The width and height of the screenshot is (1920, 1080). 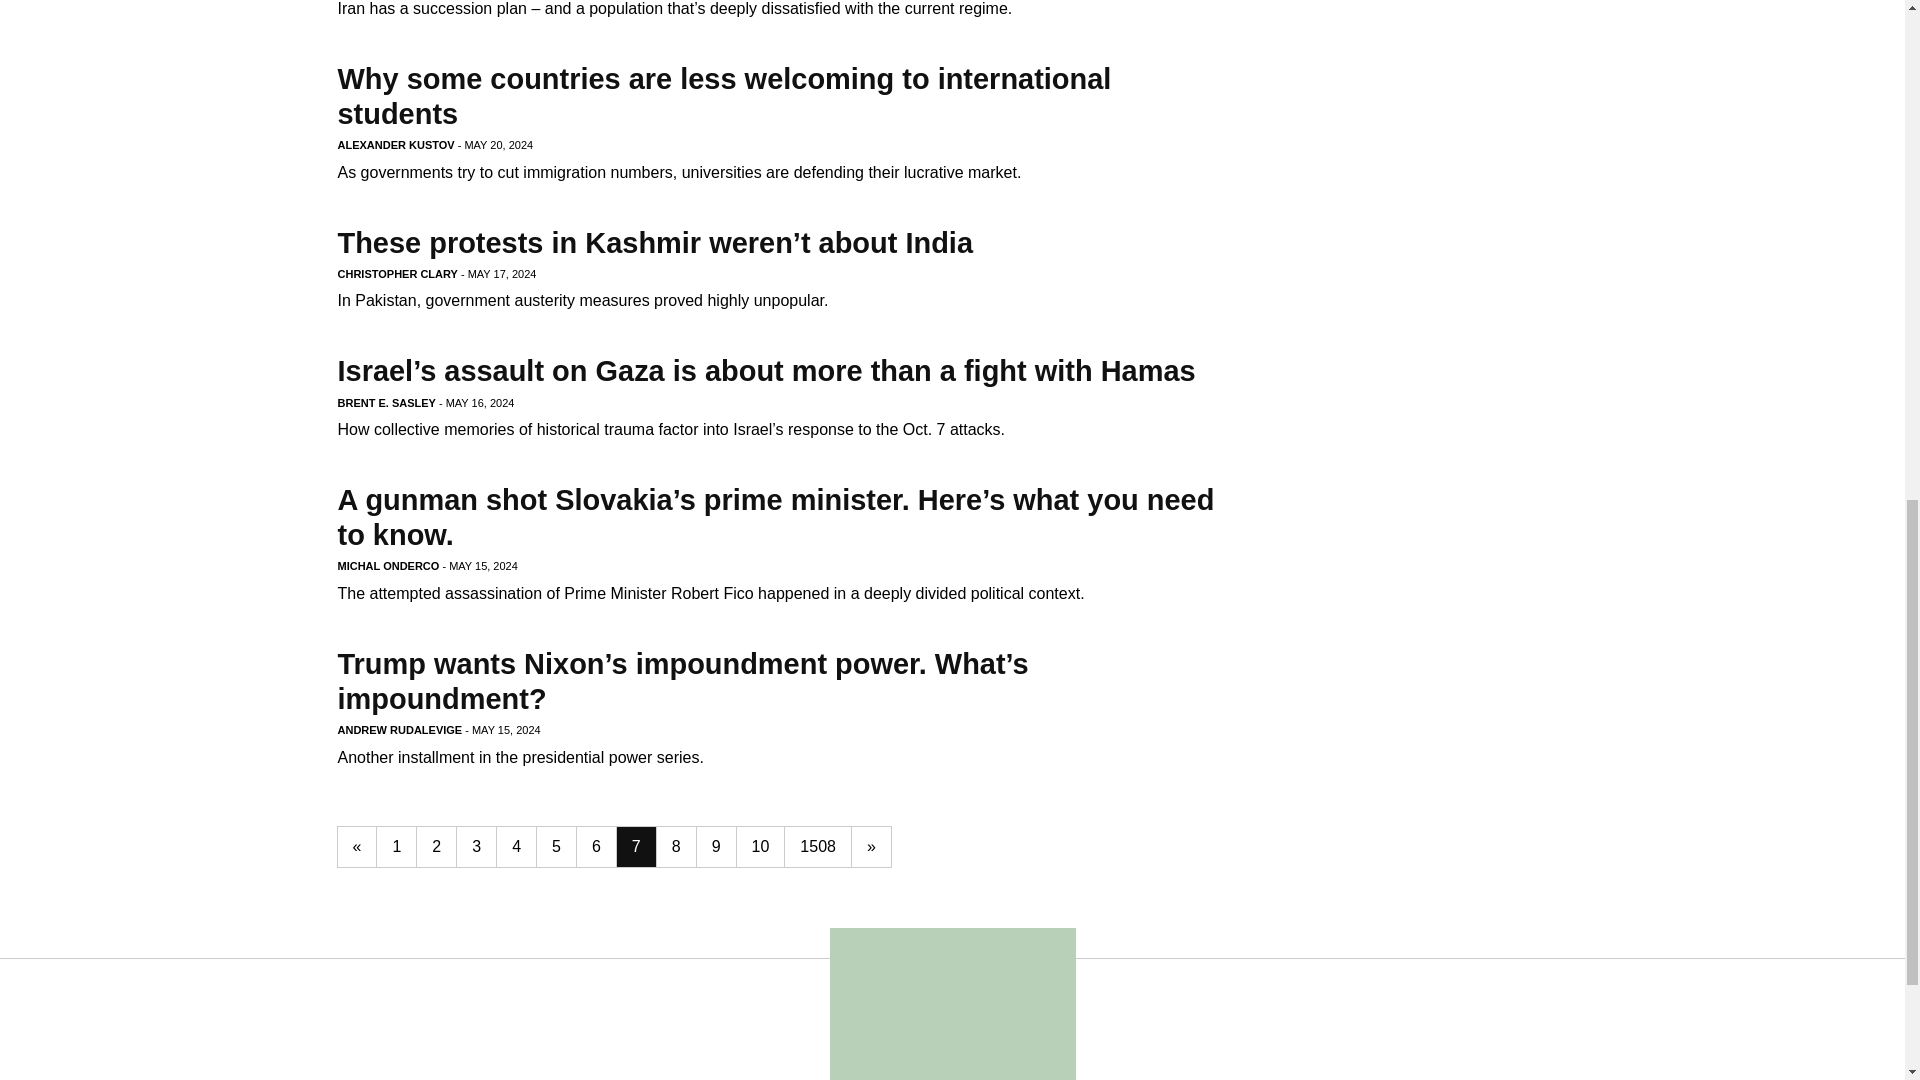 What do you see at coordinates (386, 403) in the screenshot?
I see `BRENT E. SASLEY` at bounding box center [386, 403].